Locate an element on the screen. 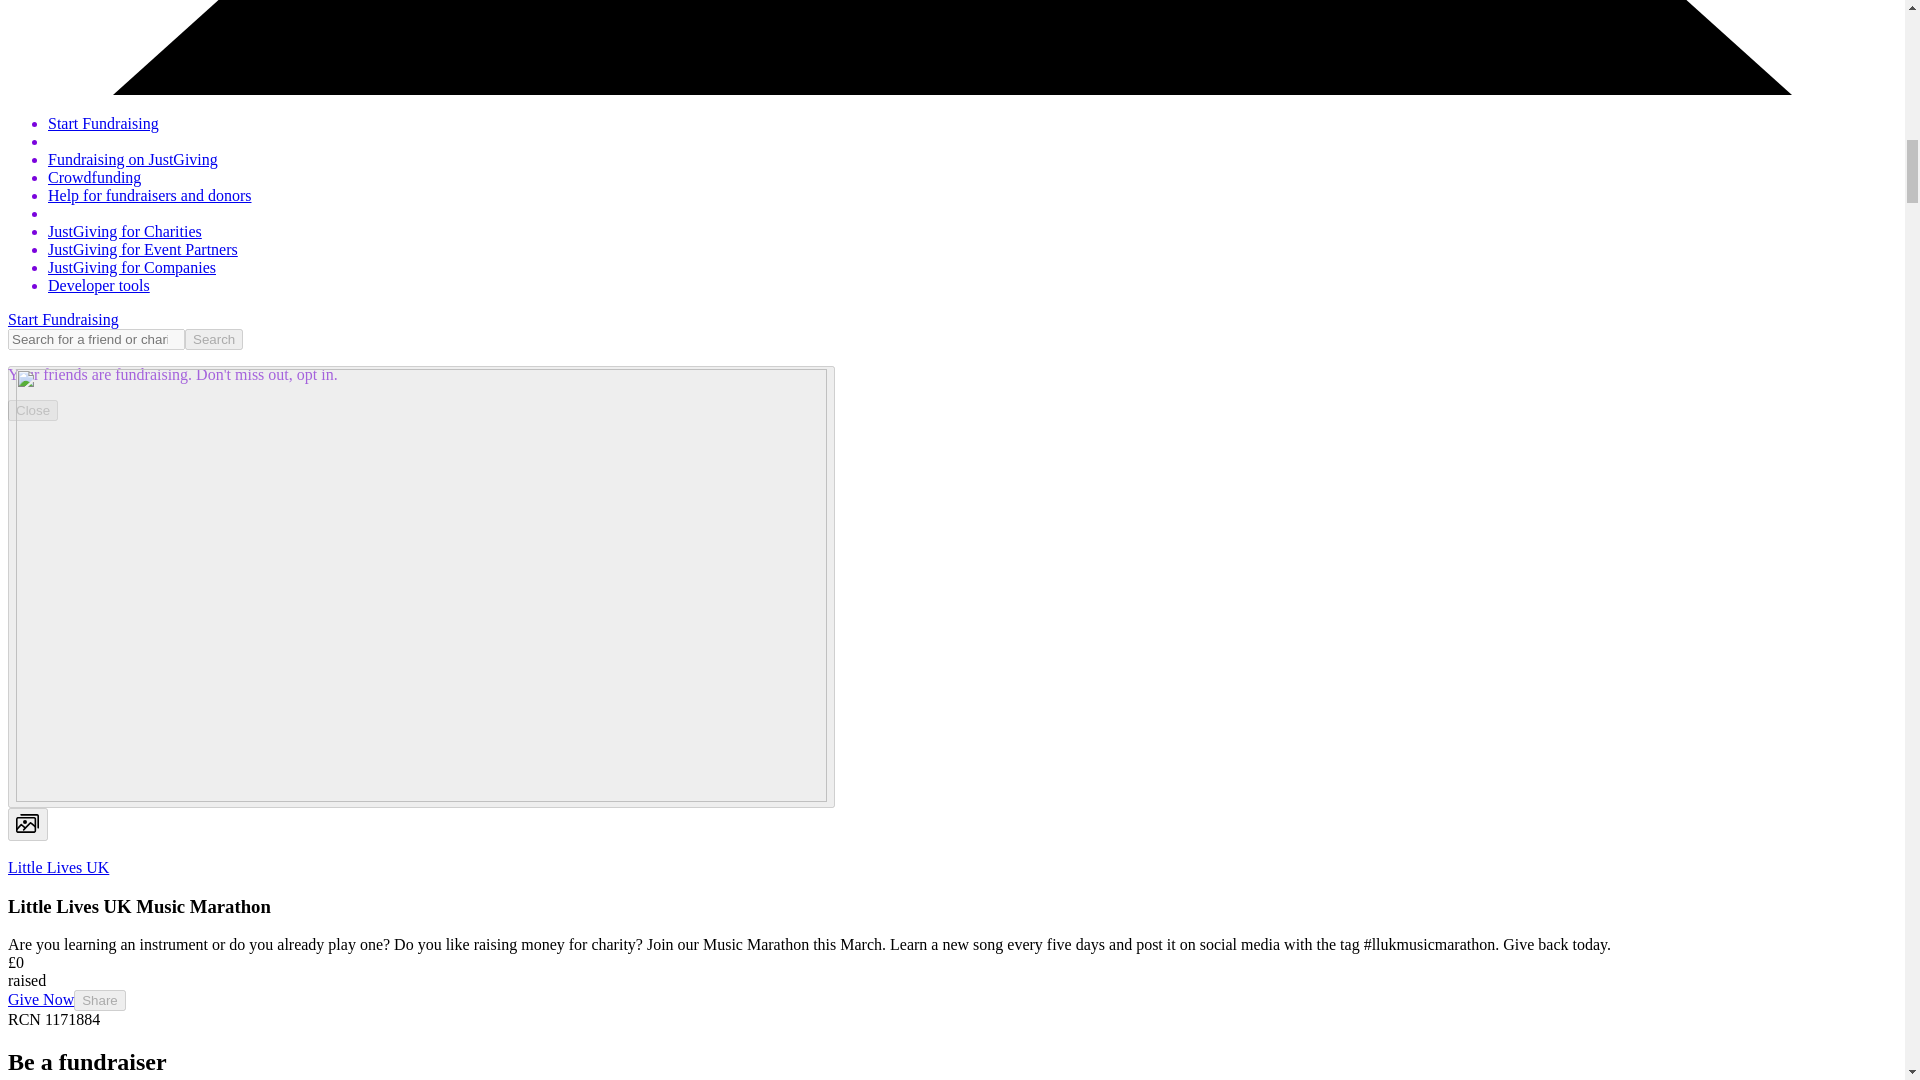  Crowdfunding is located at coordinates (94, 176).